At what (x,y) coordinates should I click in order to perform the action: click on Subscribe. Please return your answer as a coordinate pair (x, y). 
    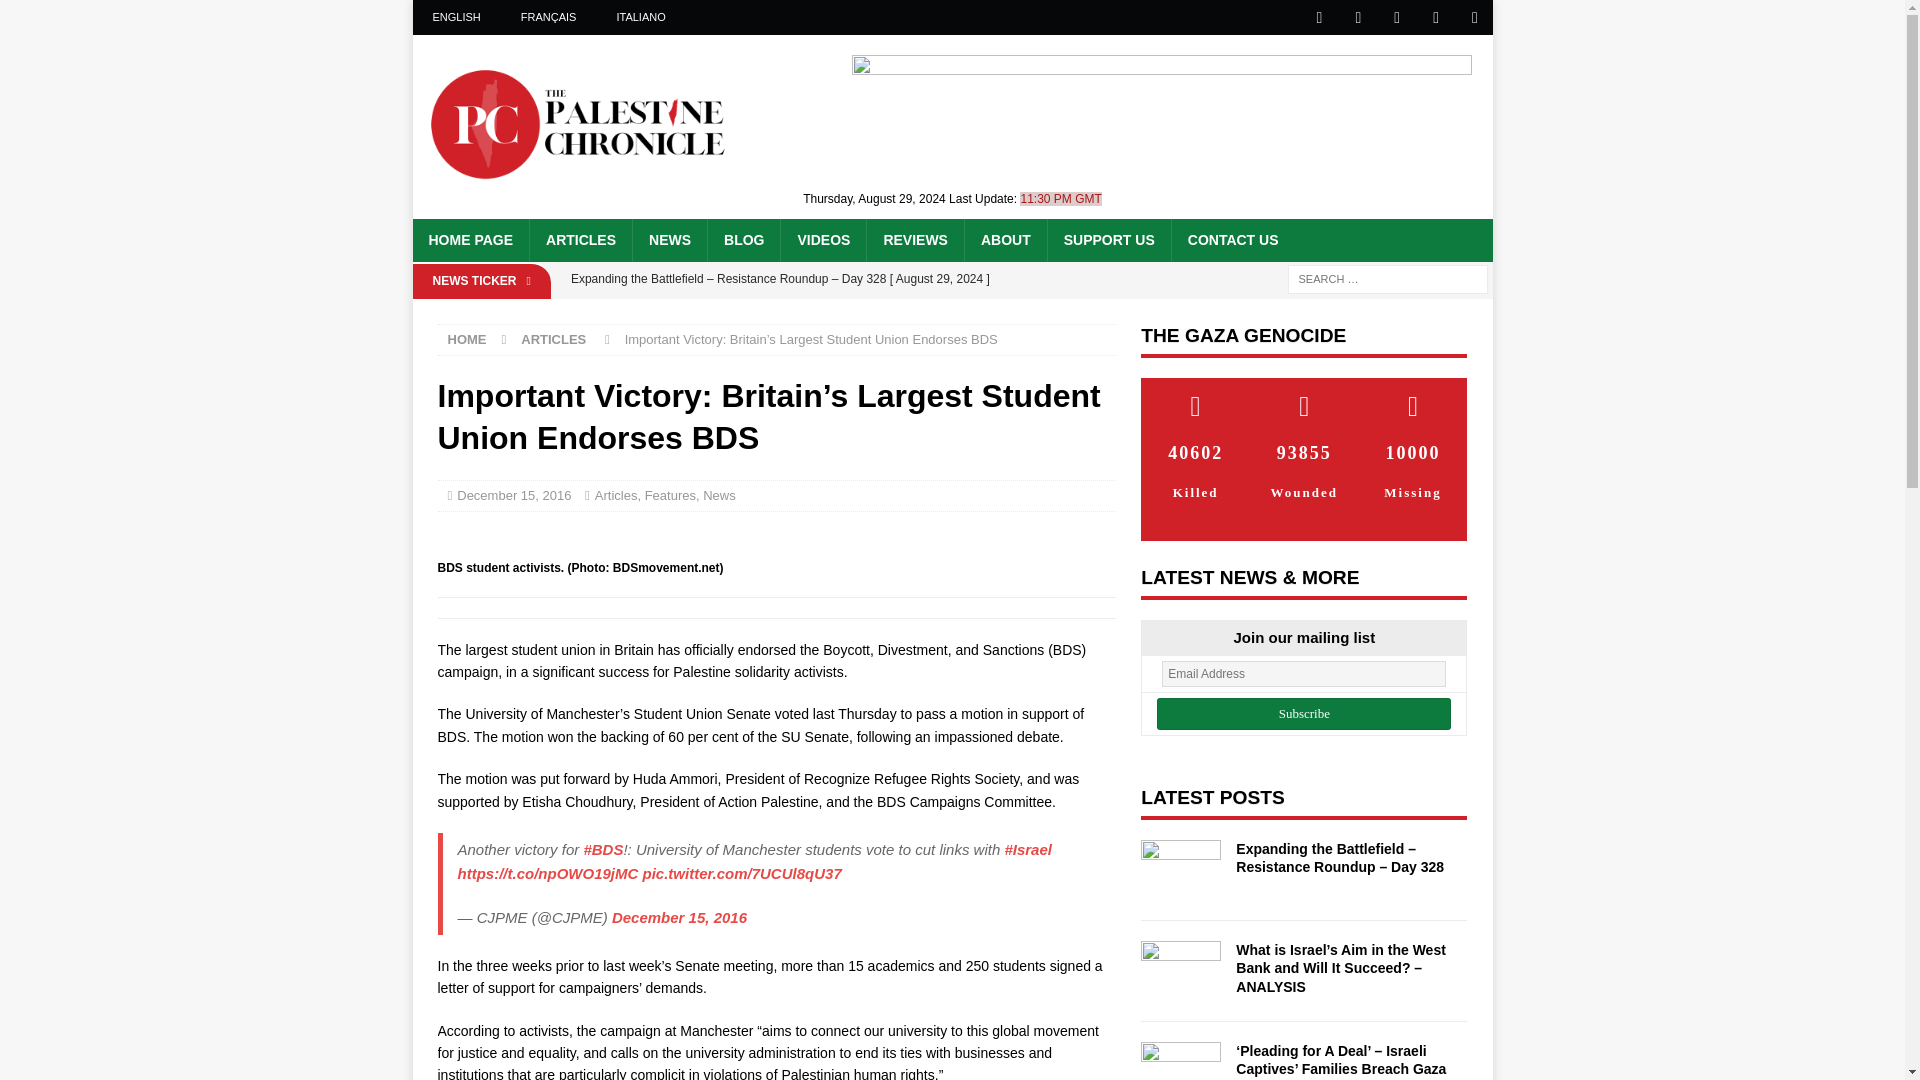
    Looking at the image, I should click on (1304, 714).